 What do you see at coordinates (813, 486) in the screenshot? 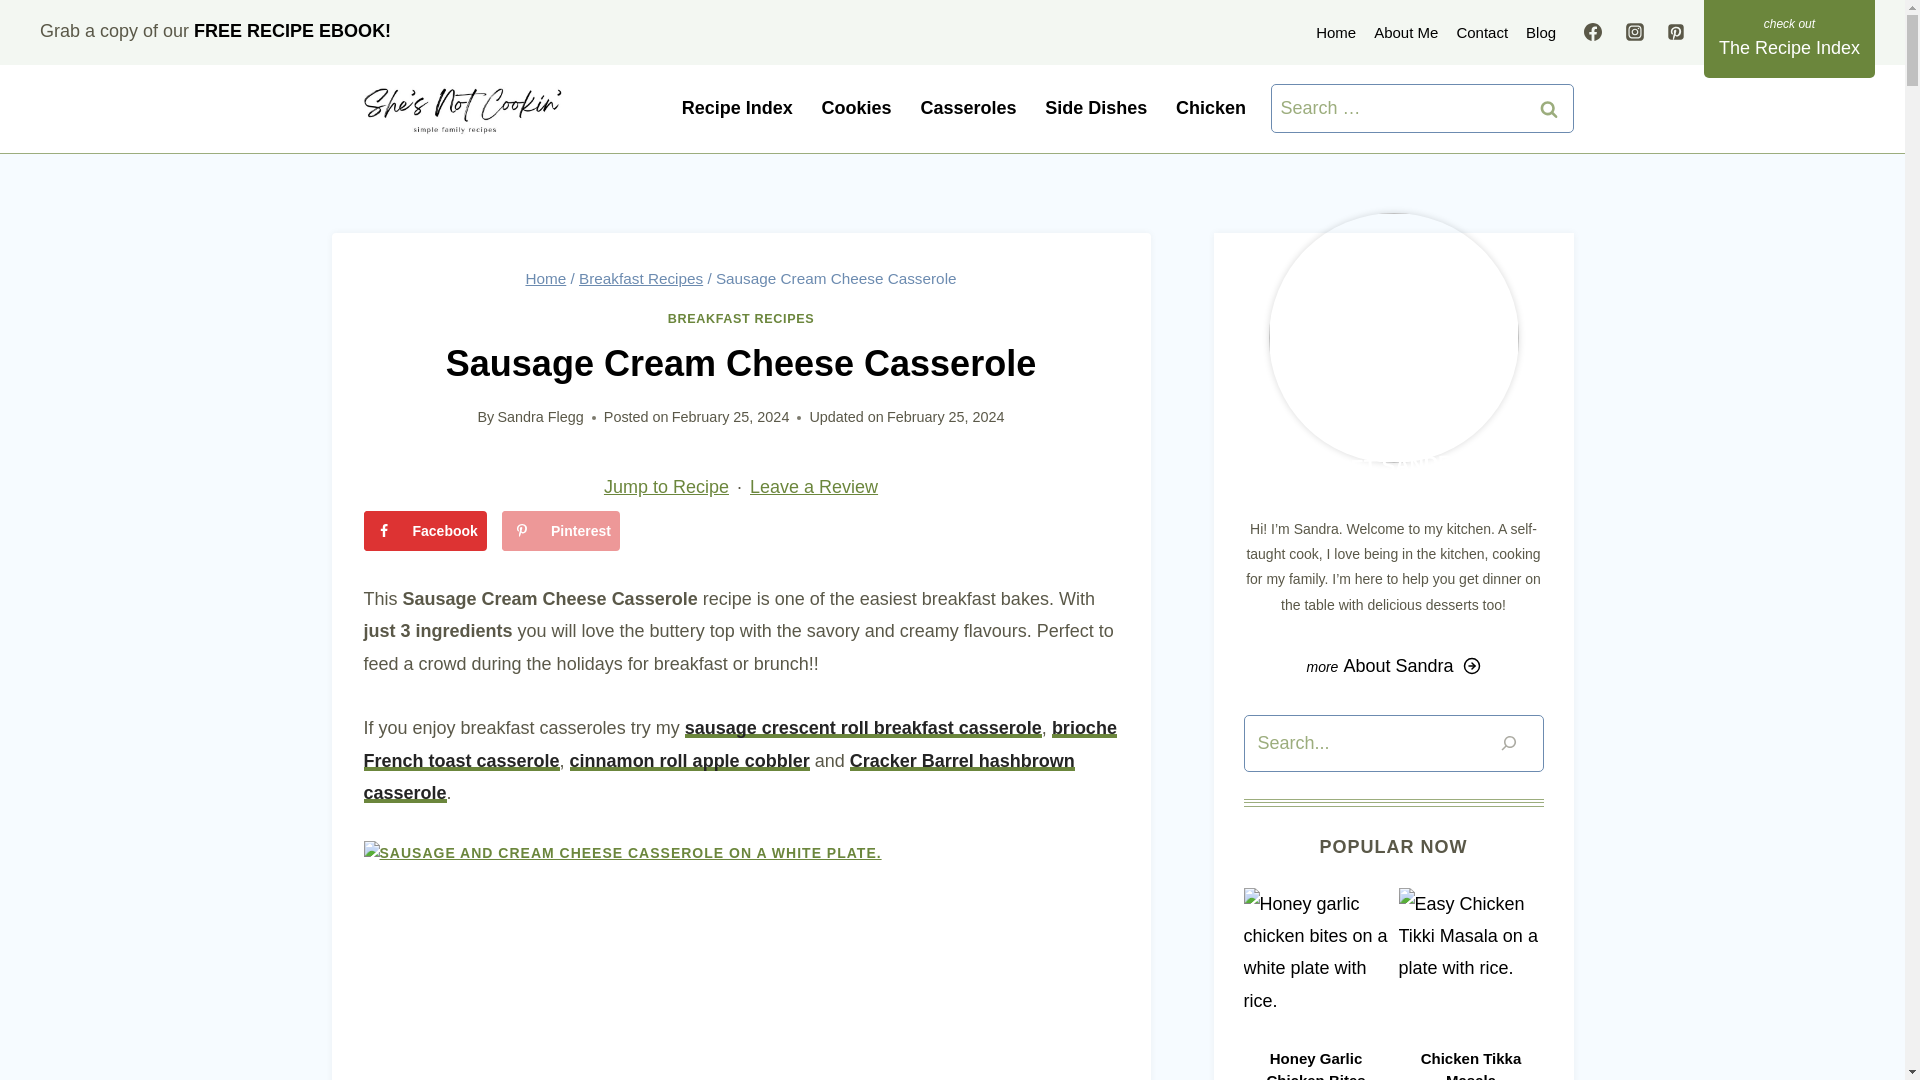
I see `Leave a Review` at bounding box center [813, 486].